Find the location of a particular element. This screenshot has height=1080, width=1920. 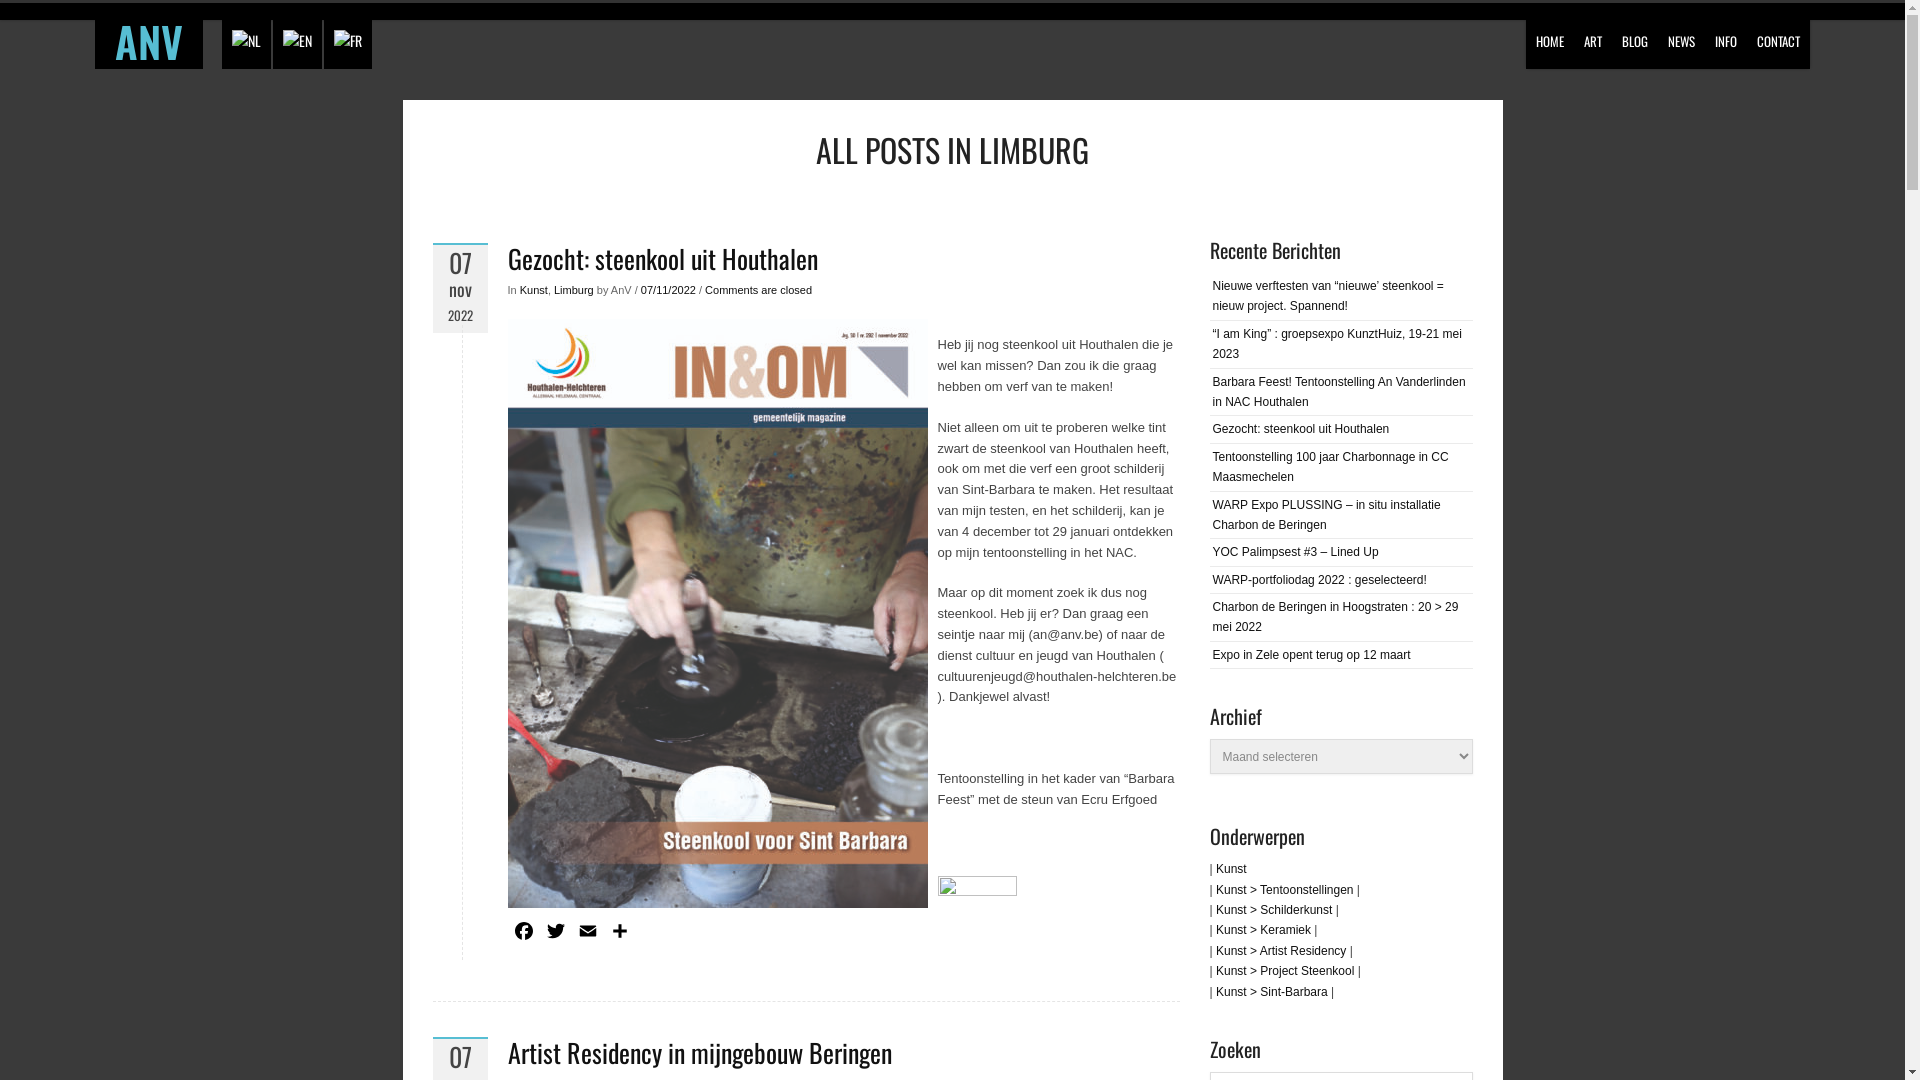

ART is located at coordinates (1593, 34).